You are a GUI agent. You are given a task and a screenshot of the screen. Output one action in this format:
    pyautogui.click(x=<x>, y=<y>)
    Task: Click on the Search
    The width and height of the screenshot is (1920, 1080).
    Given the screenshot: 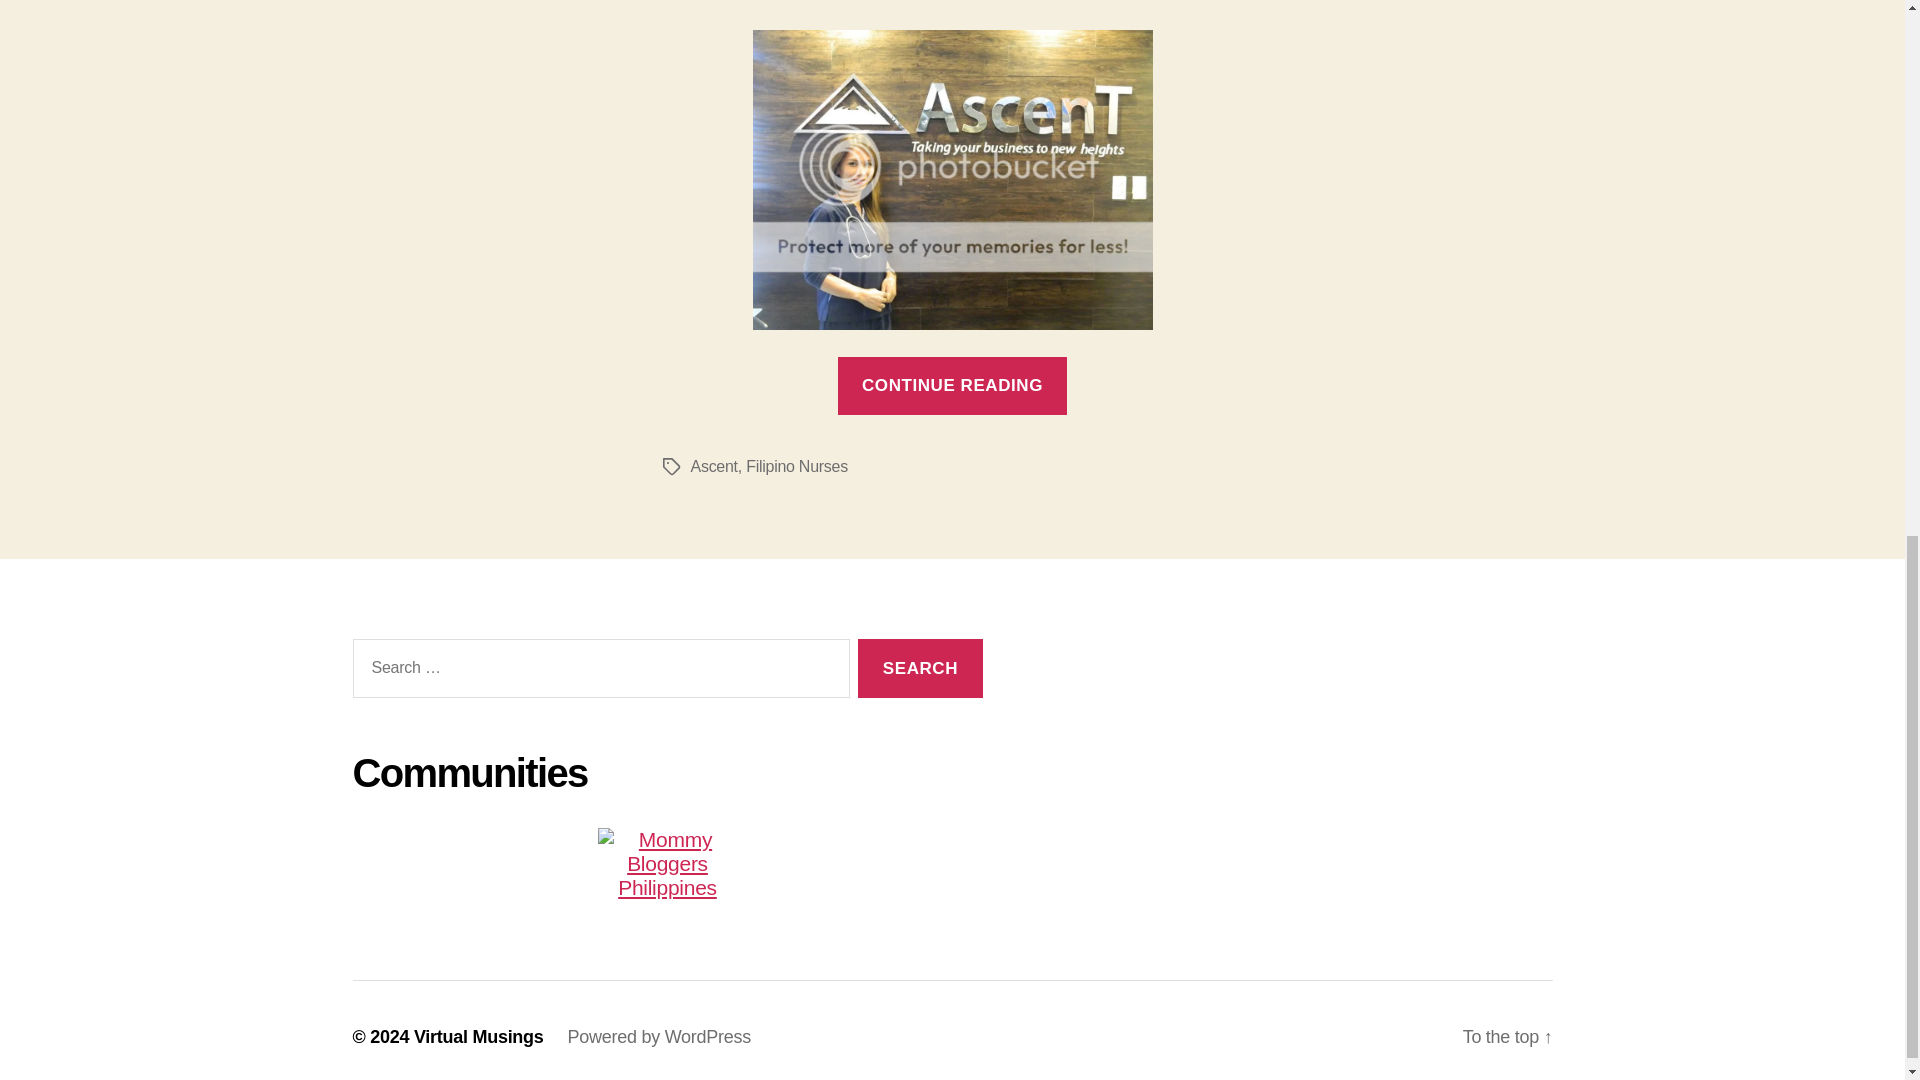 What is the action you would take?
    pyautogui.click(x=920, y=668)
    